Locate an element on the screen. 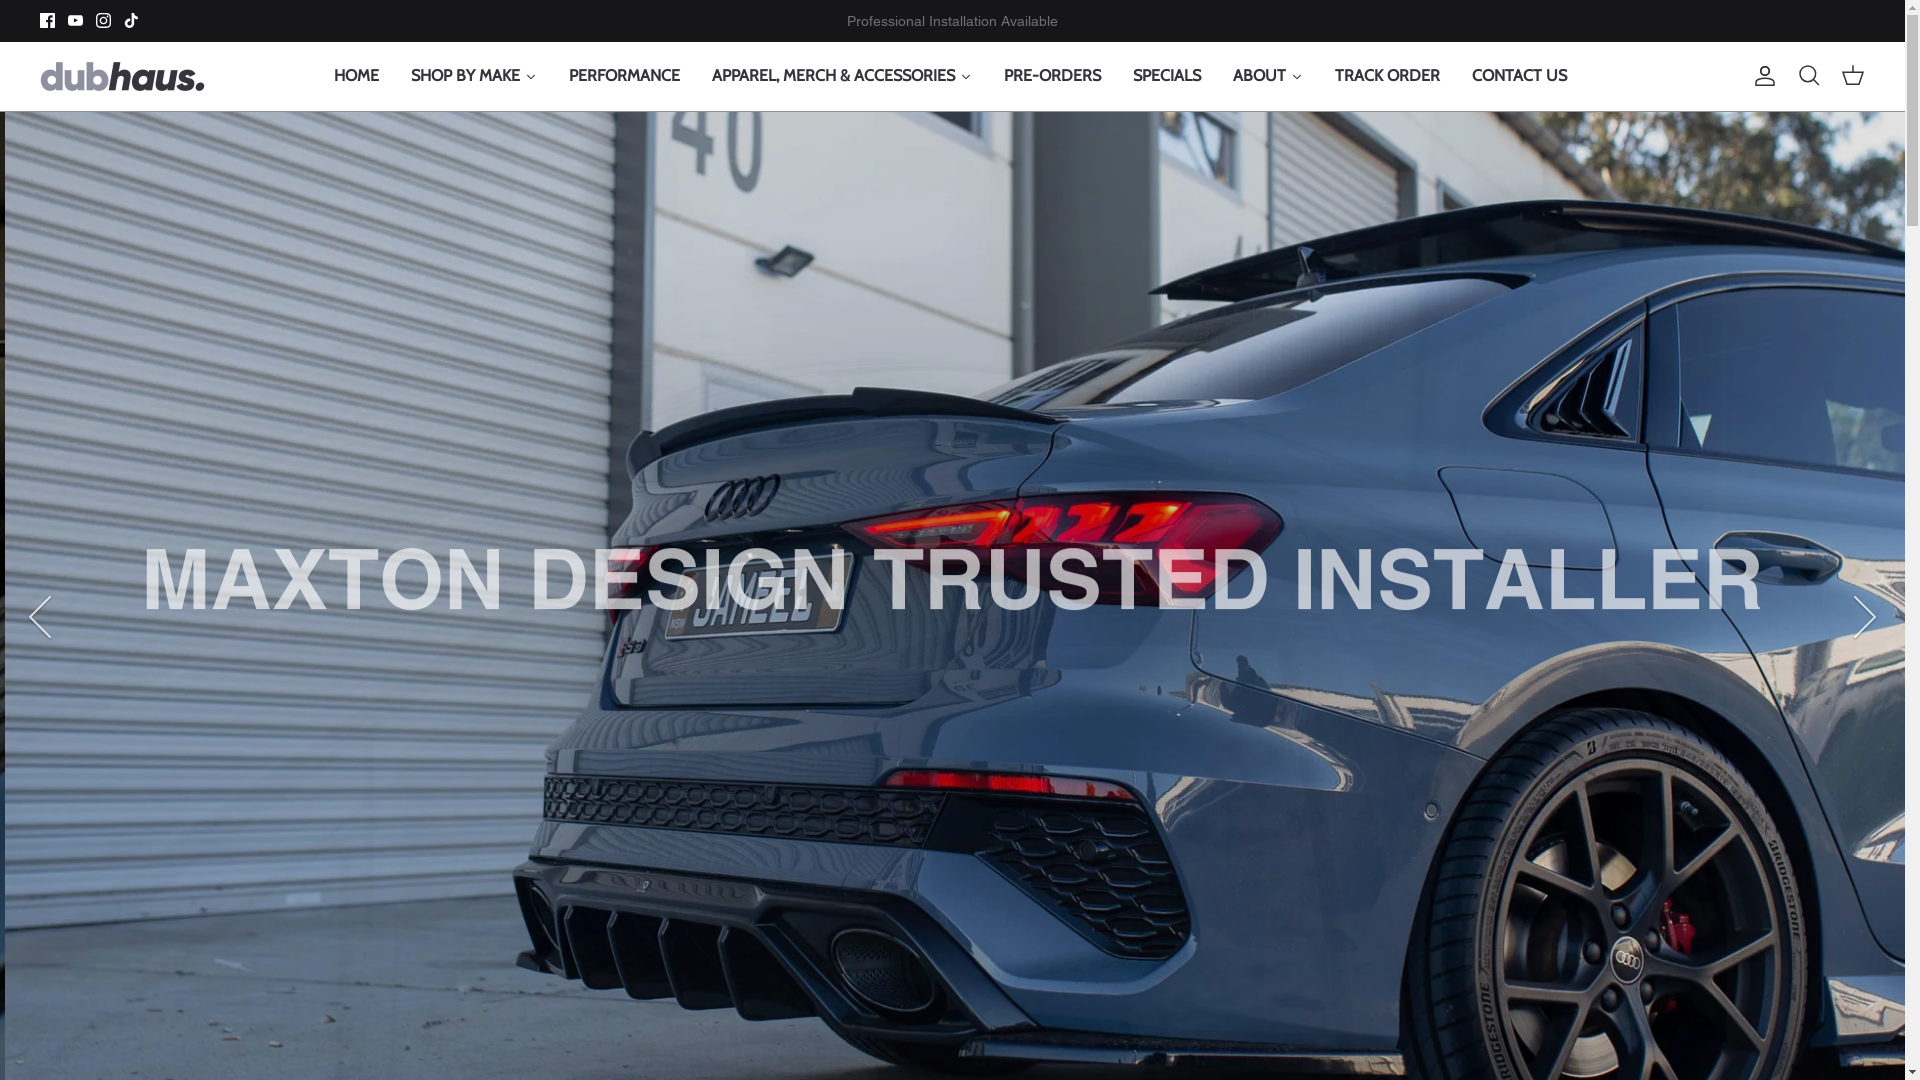 The width and height of the screenshot is (1920, 1080). Left is located at coordinates (40, 617).